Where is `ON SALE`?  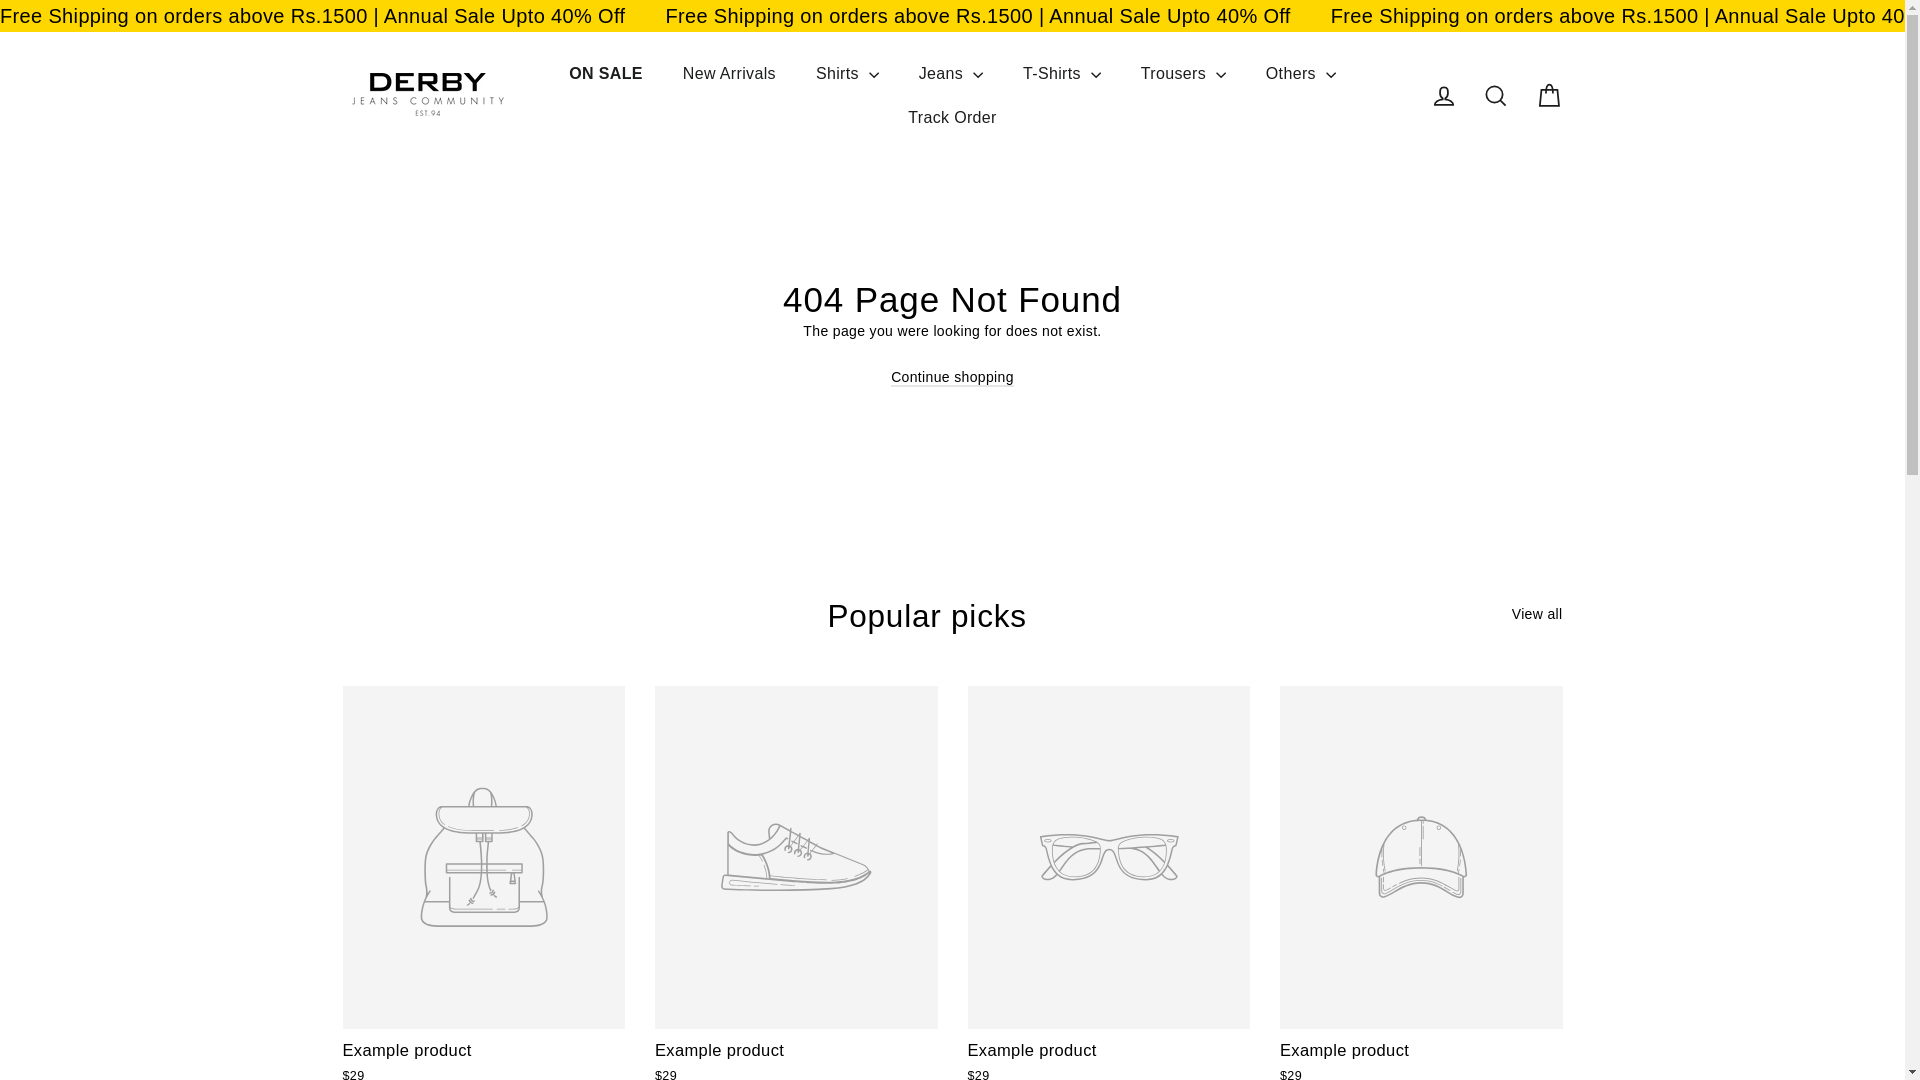
ON SALE is located at coordinates (606, 74).